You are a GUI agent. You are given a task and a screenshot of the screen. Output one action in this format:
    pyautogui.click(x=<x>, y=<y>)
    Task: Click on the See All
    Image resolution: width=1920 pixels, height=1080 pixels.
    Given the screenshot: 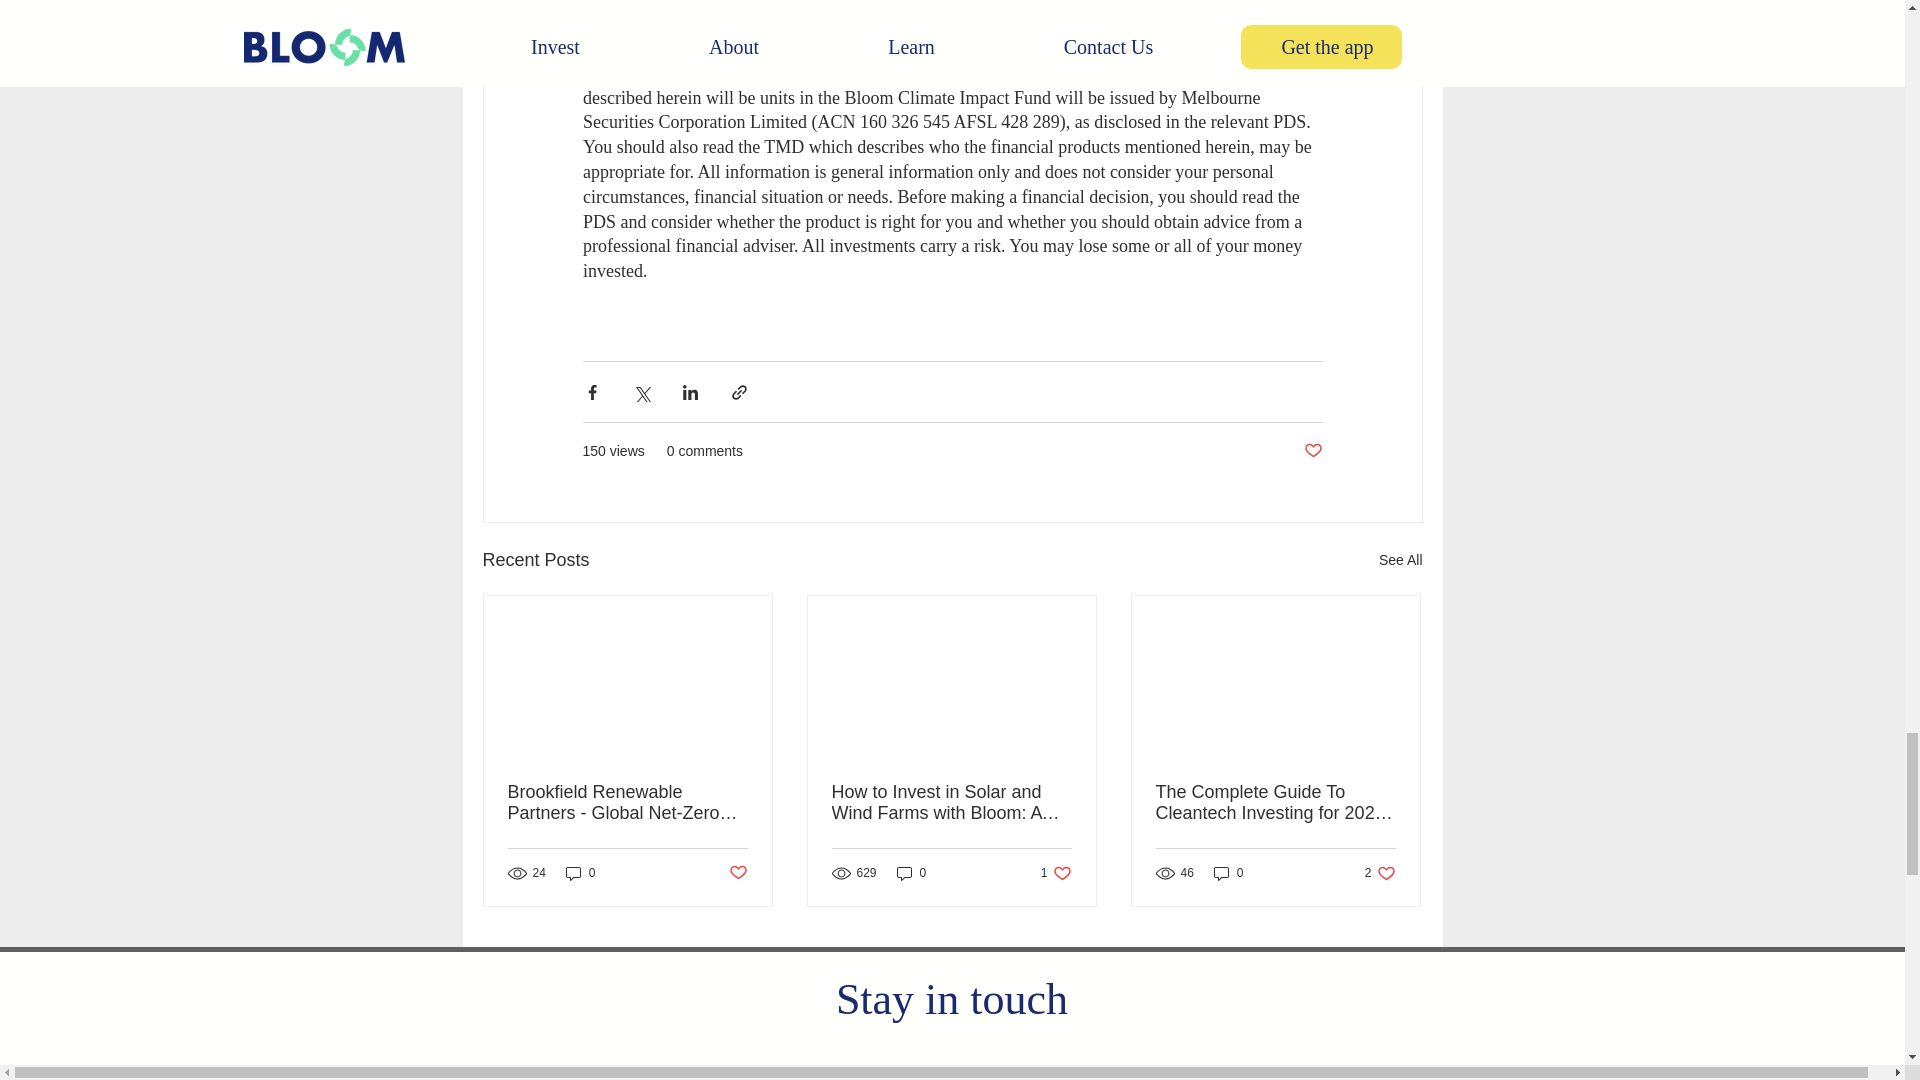 What is the action you would take?
    pyautogui.click(x=1400, y=560)
    